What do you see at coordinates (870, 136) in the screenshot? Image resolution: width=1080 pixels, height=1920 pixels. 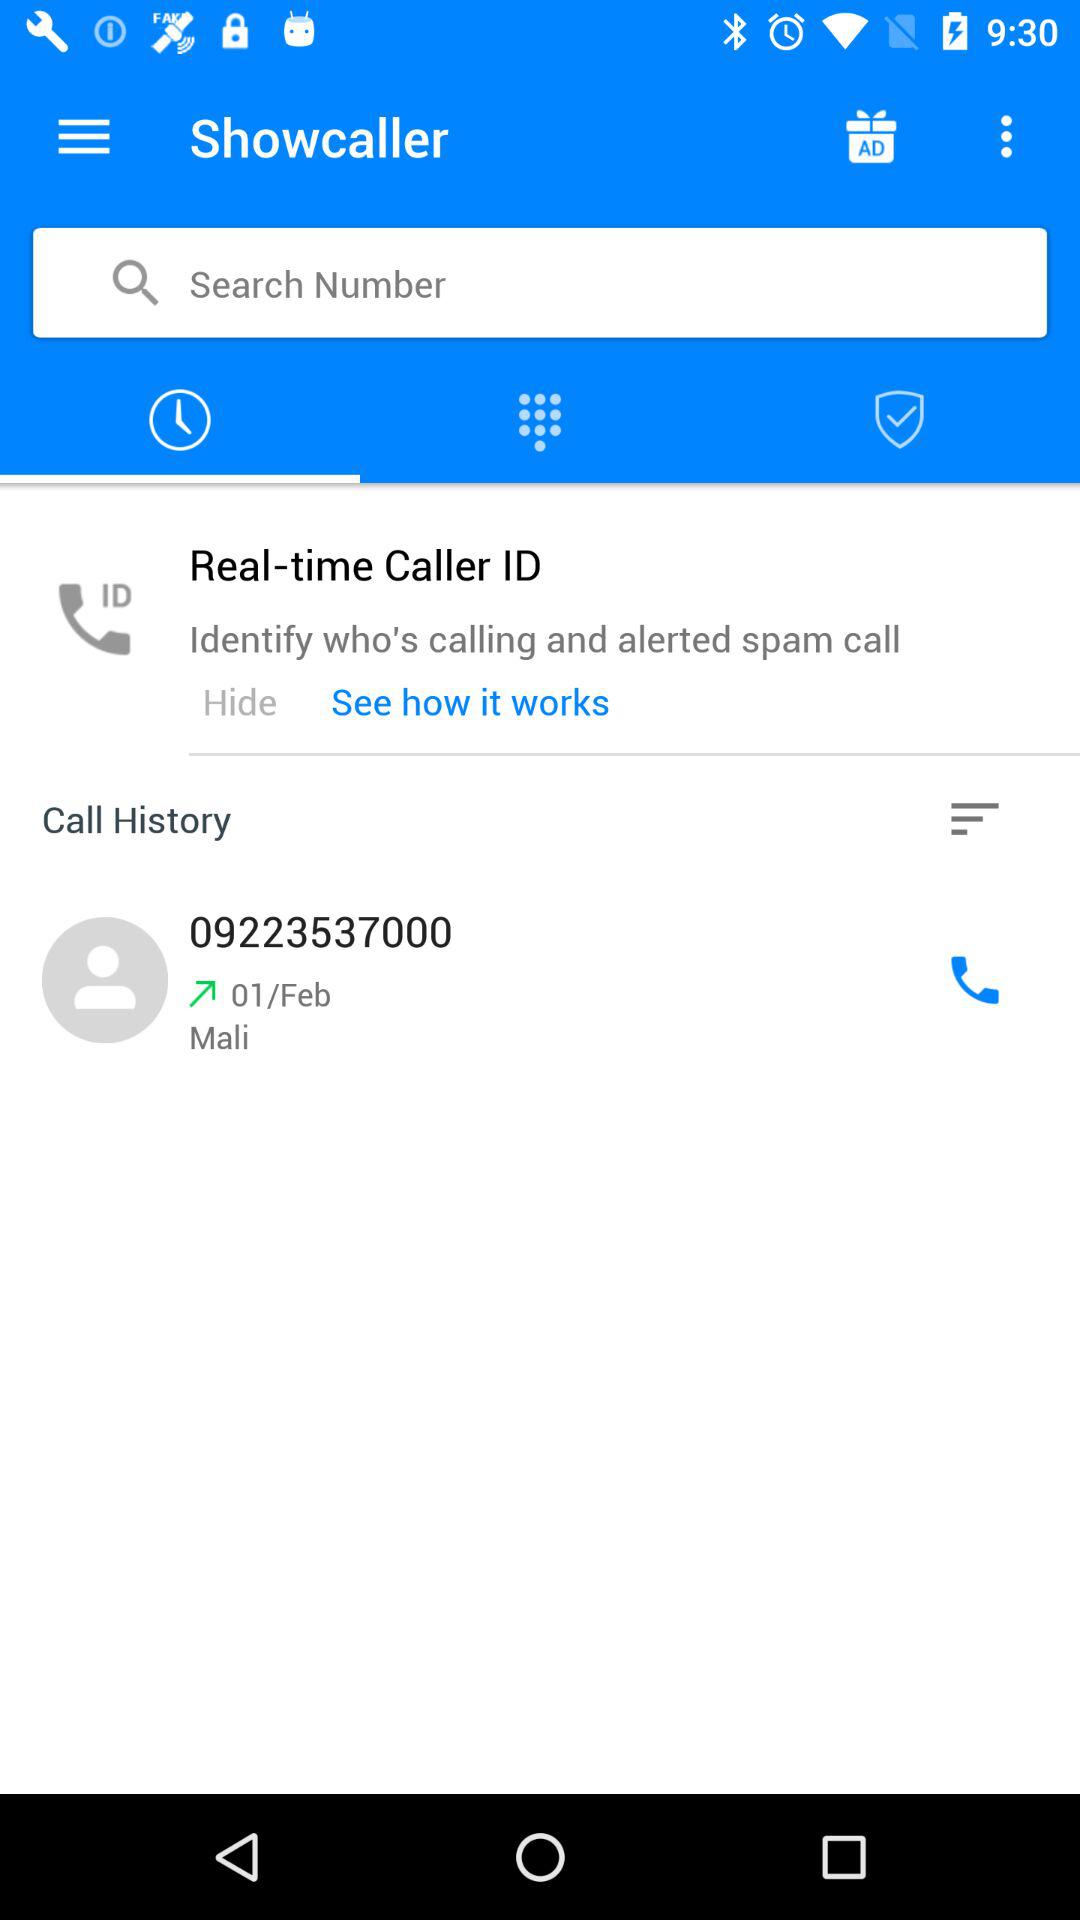 I see `advertisement` at bounding box center [870, 136].